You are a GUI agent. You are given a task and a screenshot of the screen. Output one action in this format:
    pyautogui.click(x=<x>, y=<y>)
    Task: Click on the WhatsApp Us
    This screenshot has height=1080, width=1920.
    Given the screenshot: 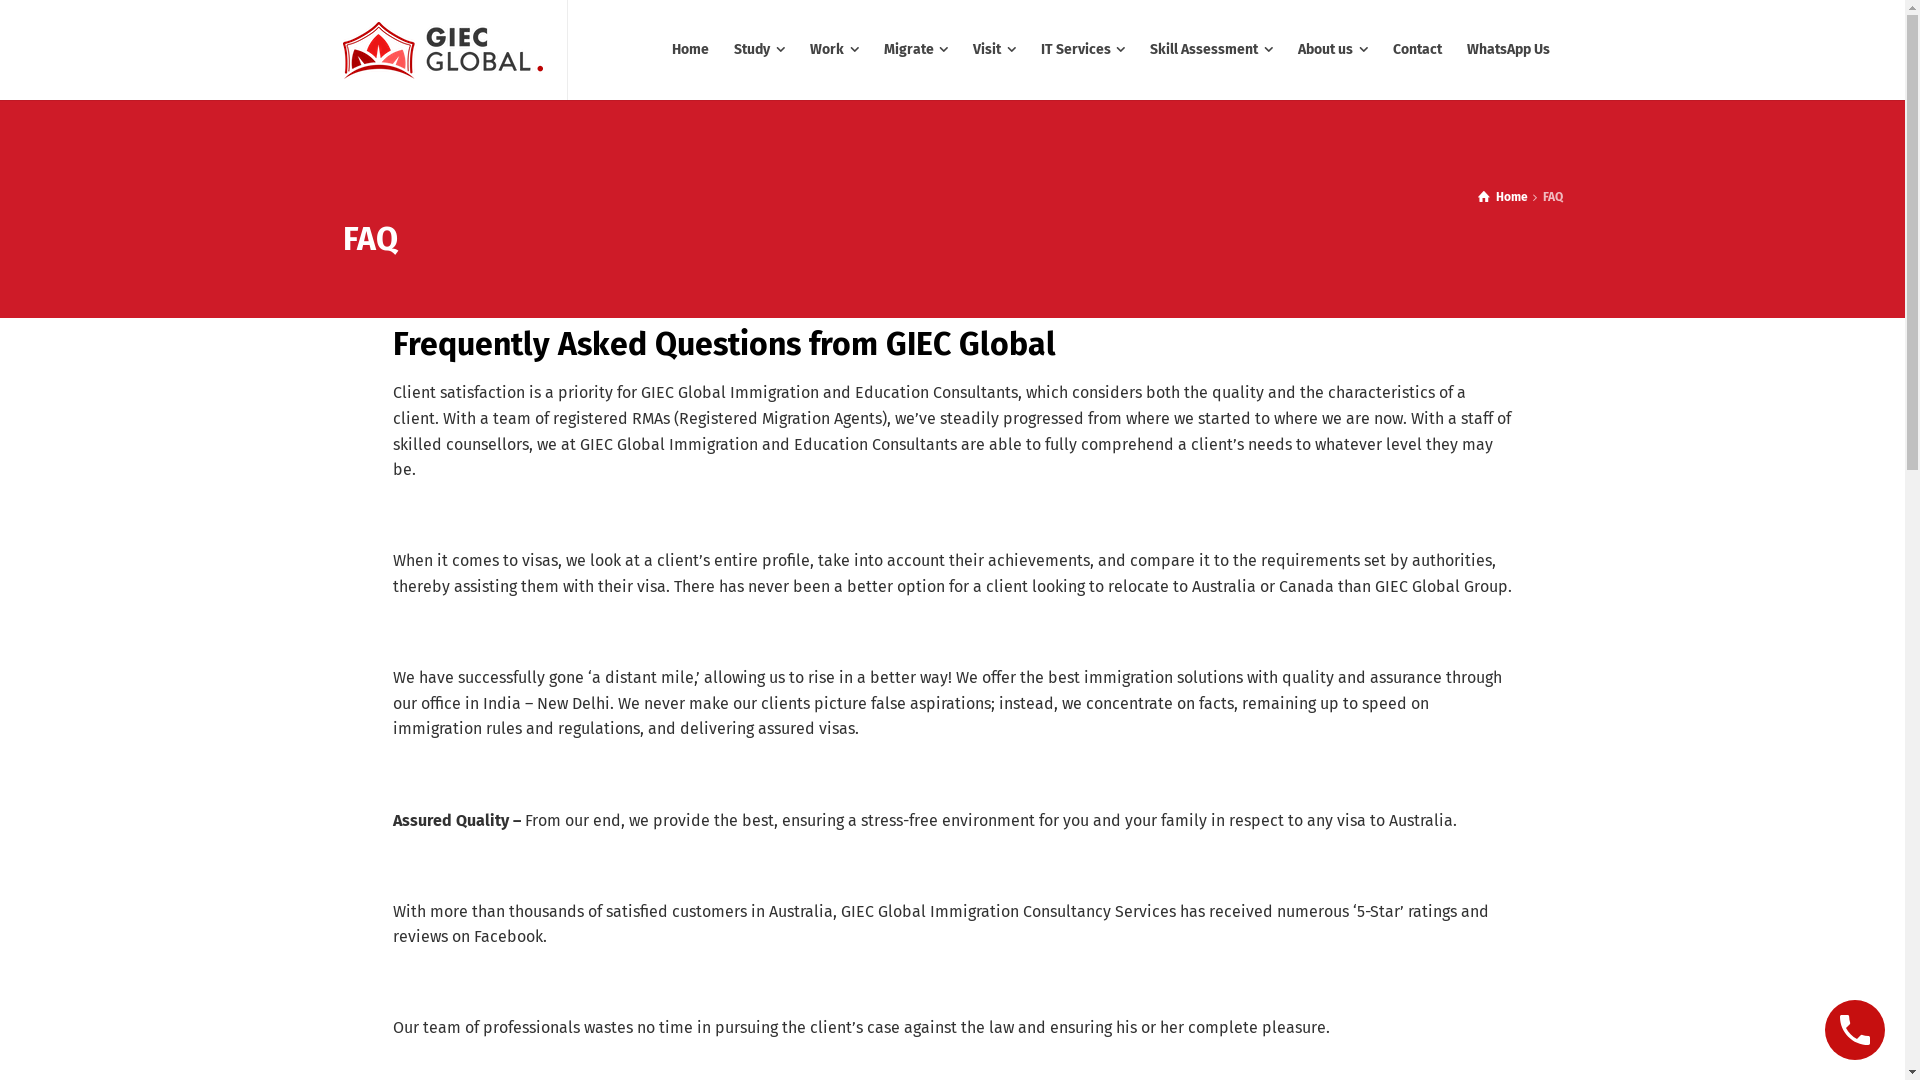 What is the action you would take?
    pyautogui.click(x=1508, y=50)
    